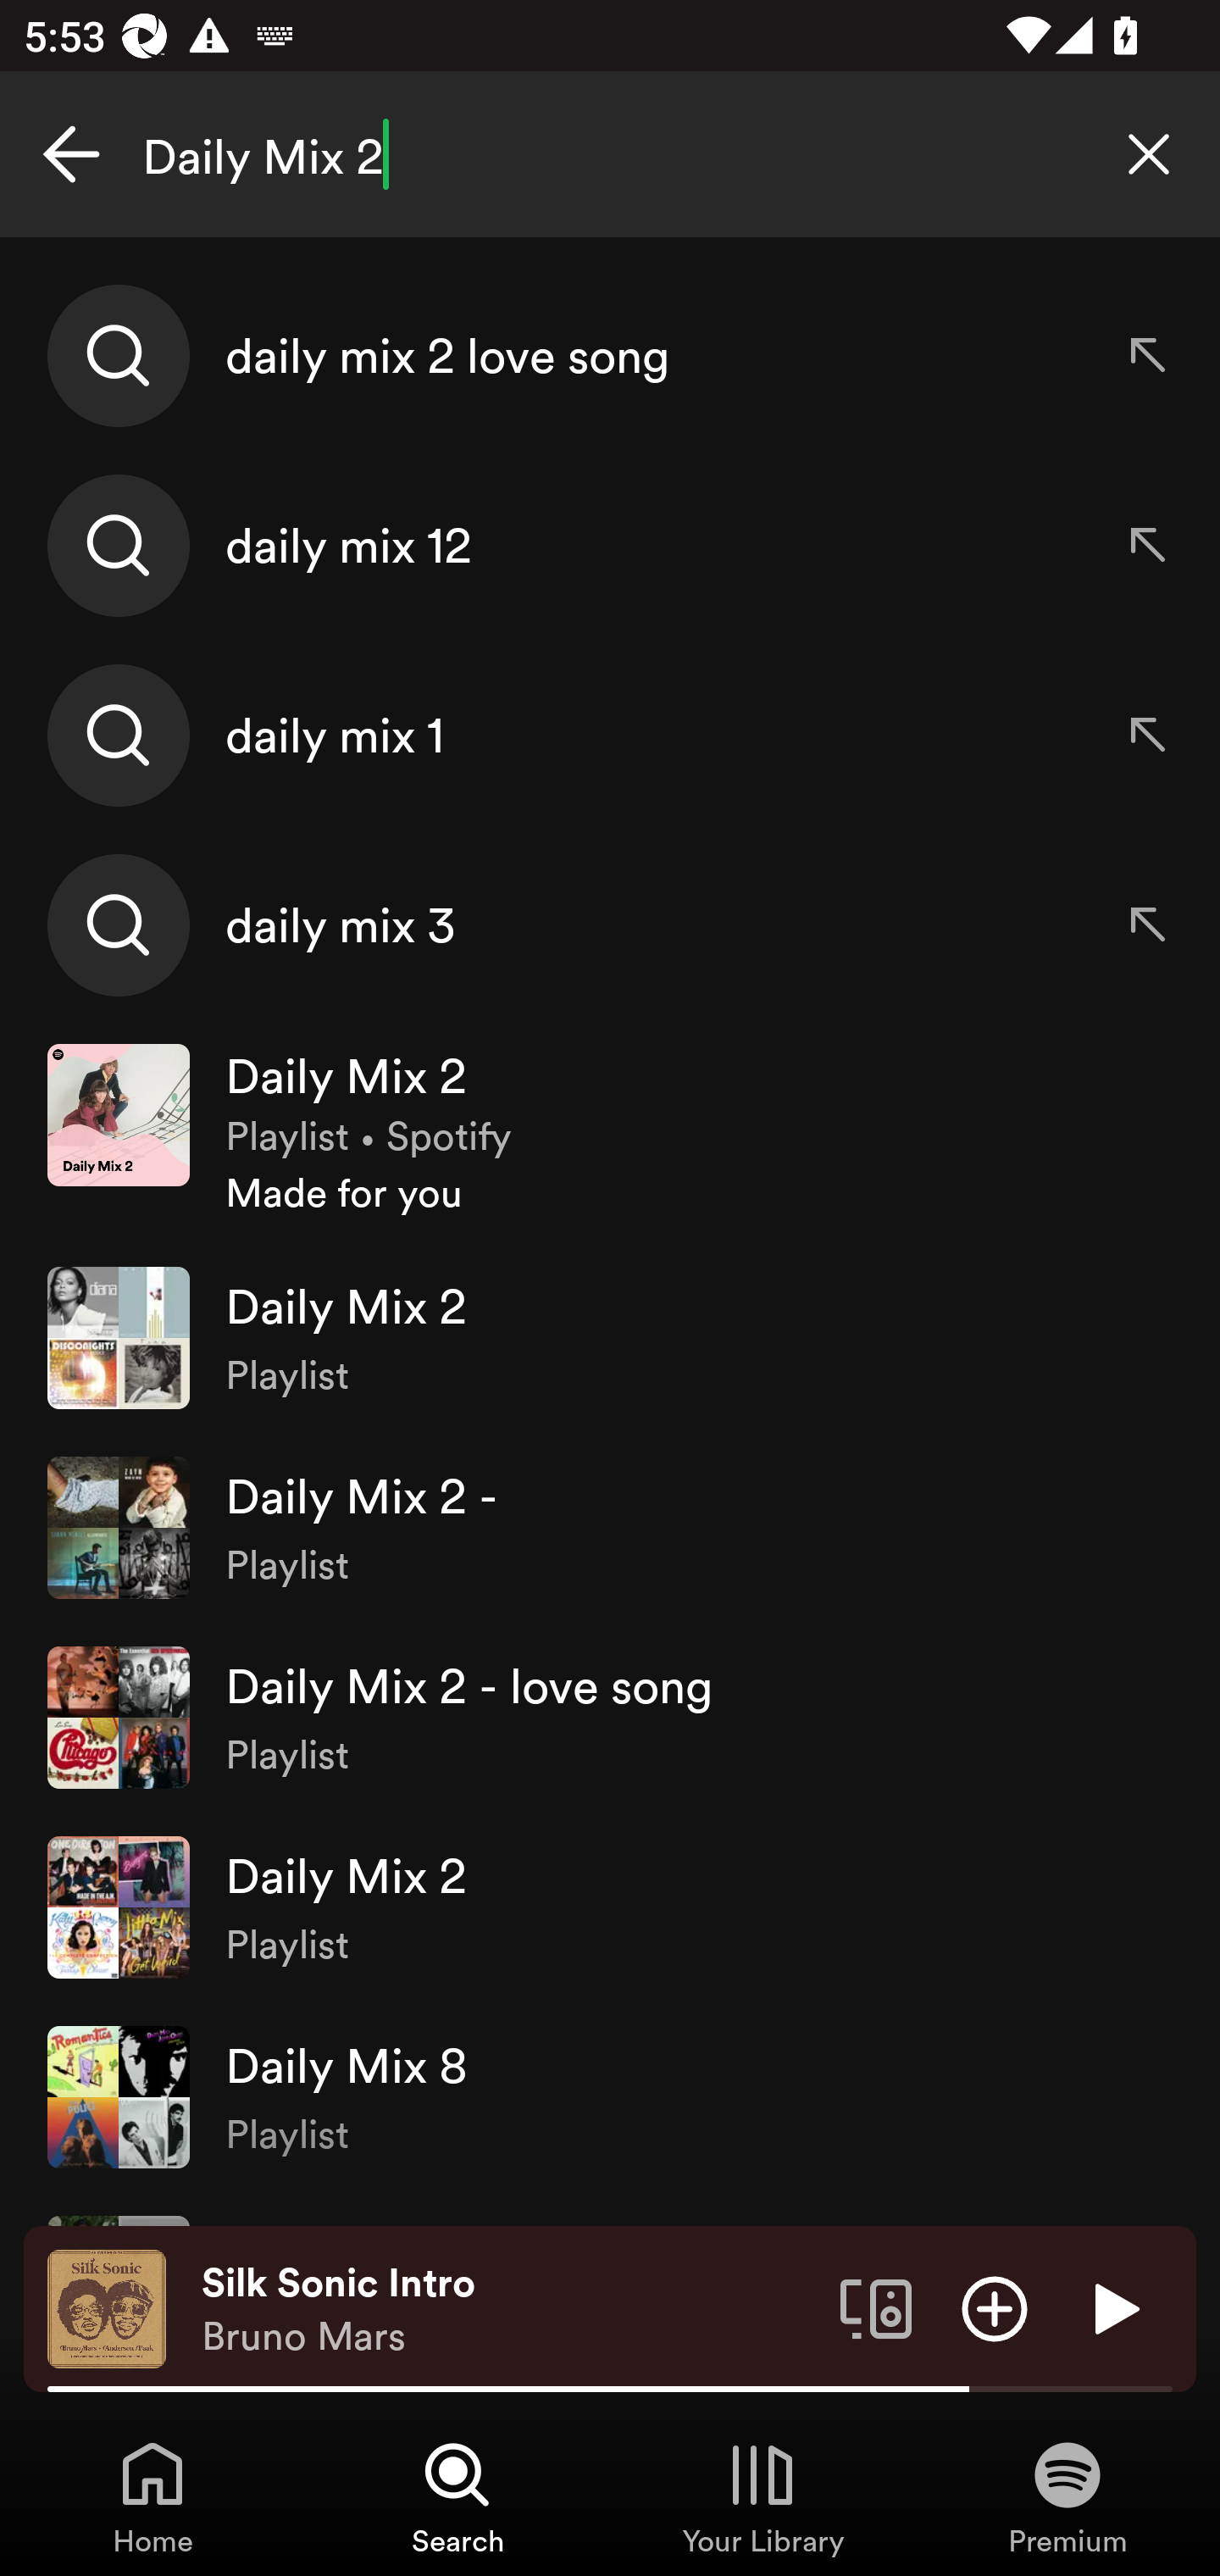 This screenshot has width=1220, height=2576. Describe the element at coordinates (995, 2307) in the screenshot. I see `Add item` at that location.